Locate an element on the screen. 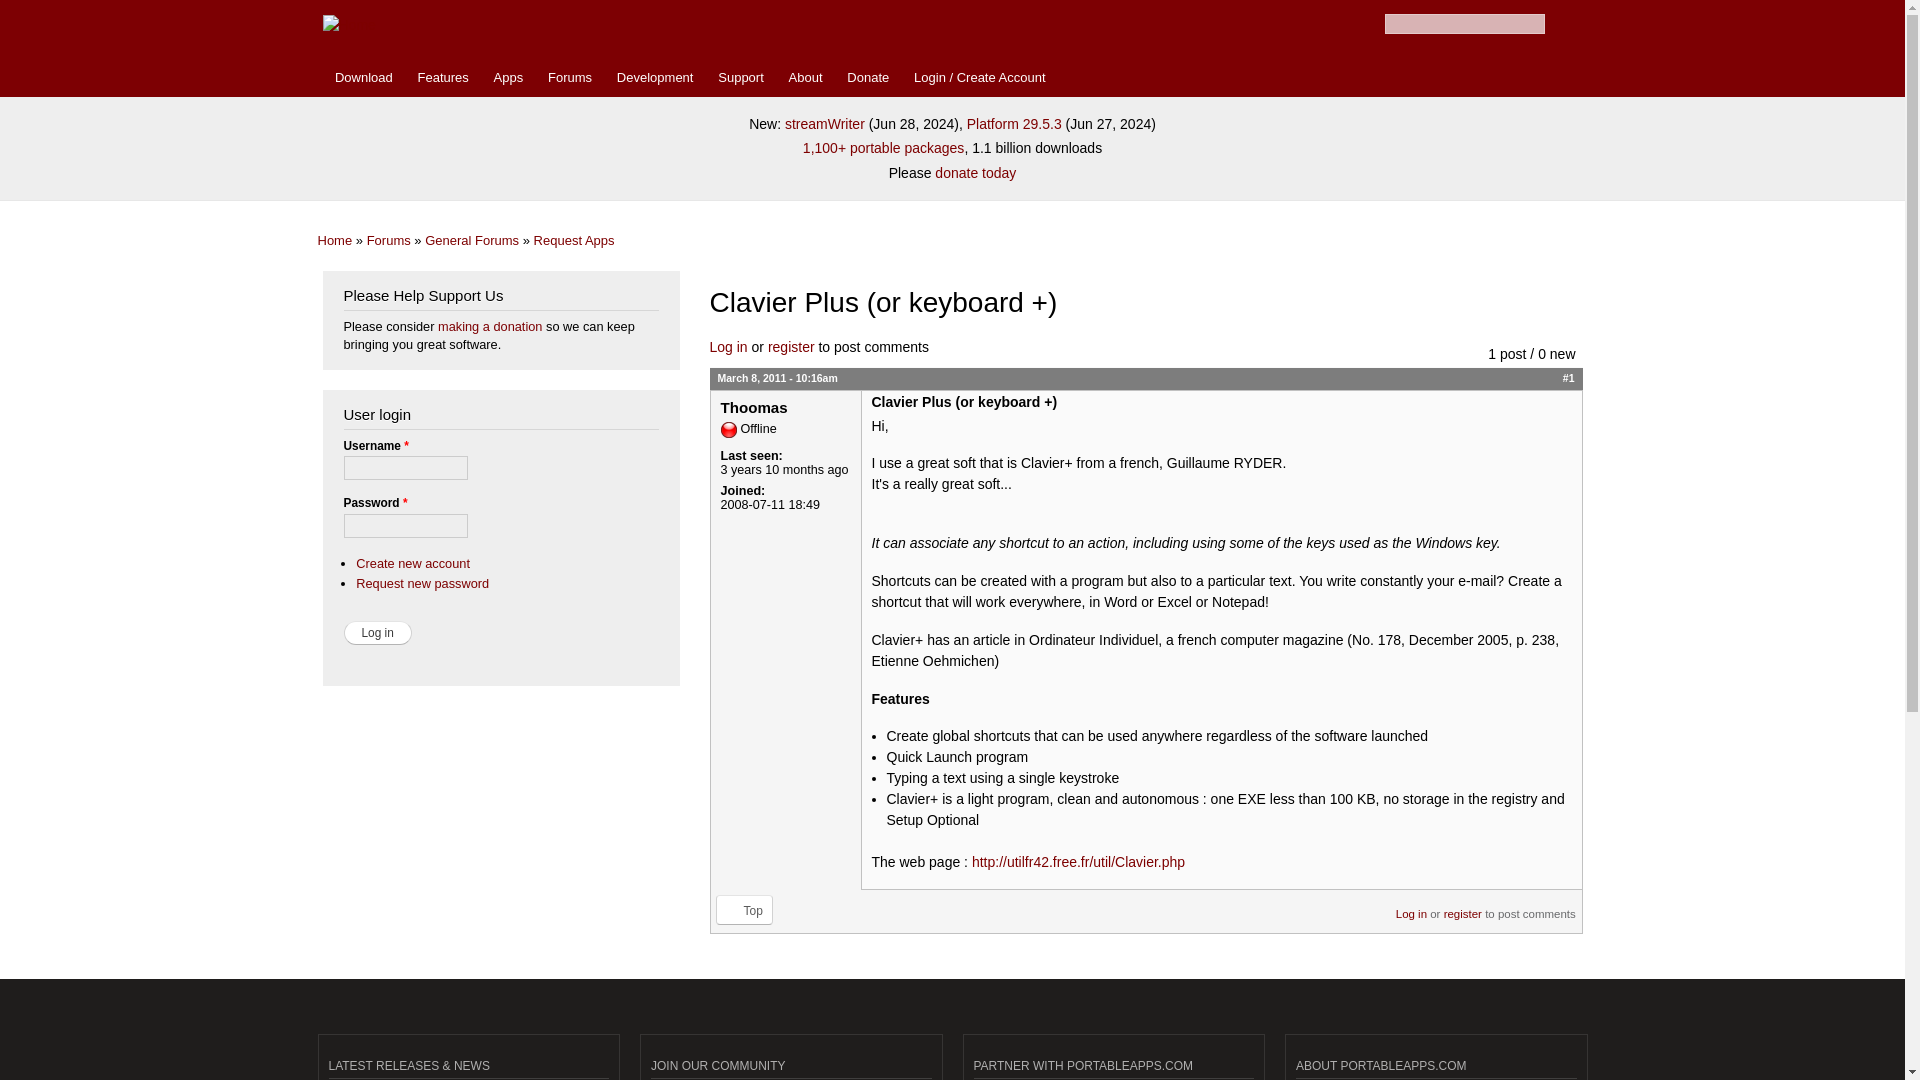 The height and width of the screenshot is (1080, 1920). Enter the terms you wish to search for. is located at coordinates (1464, 24).